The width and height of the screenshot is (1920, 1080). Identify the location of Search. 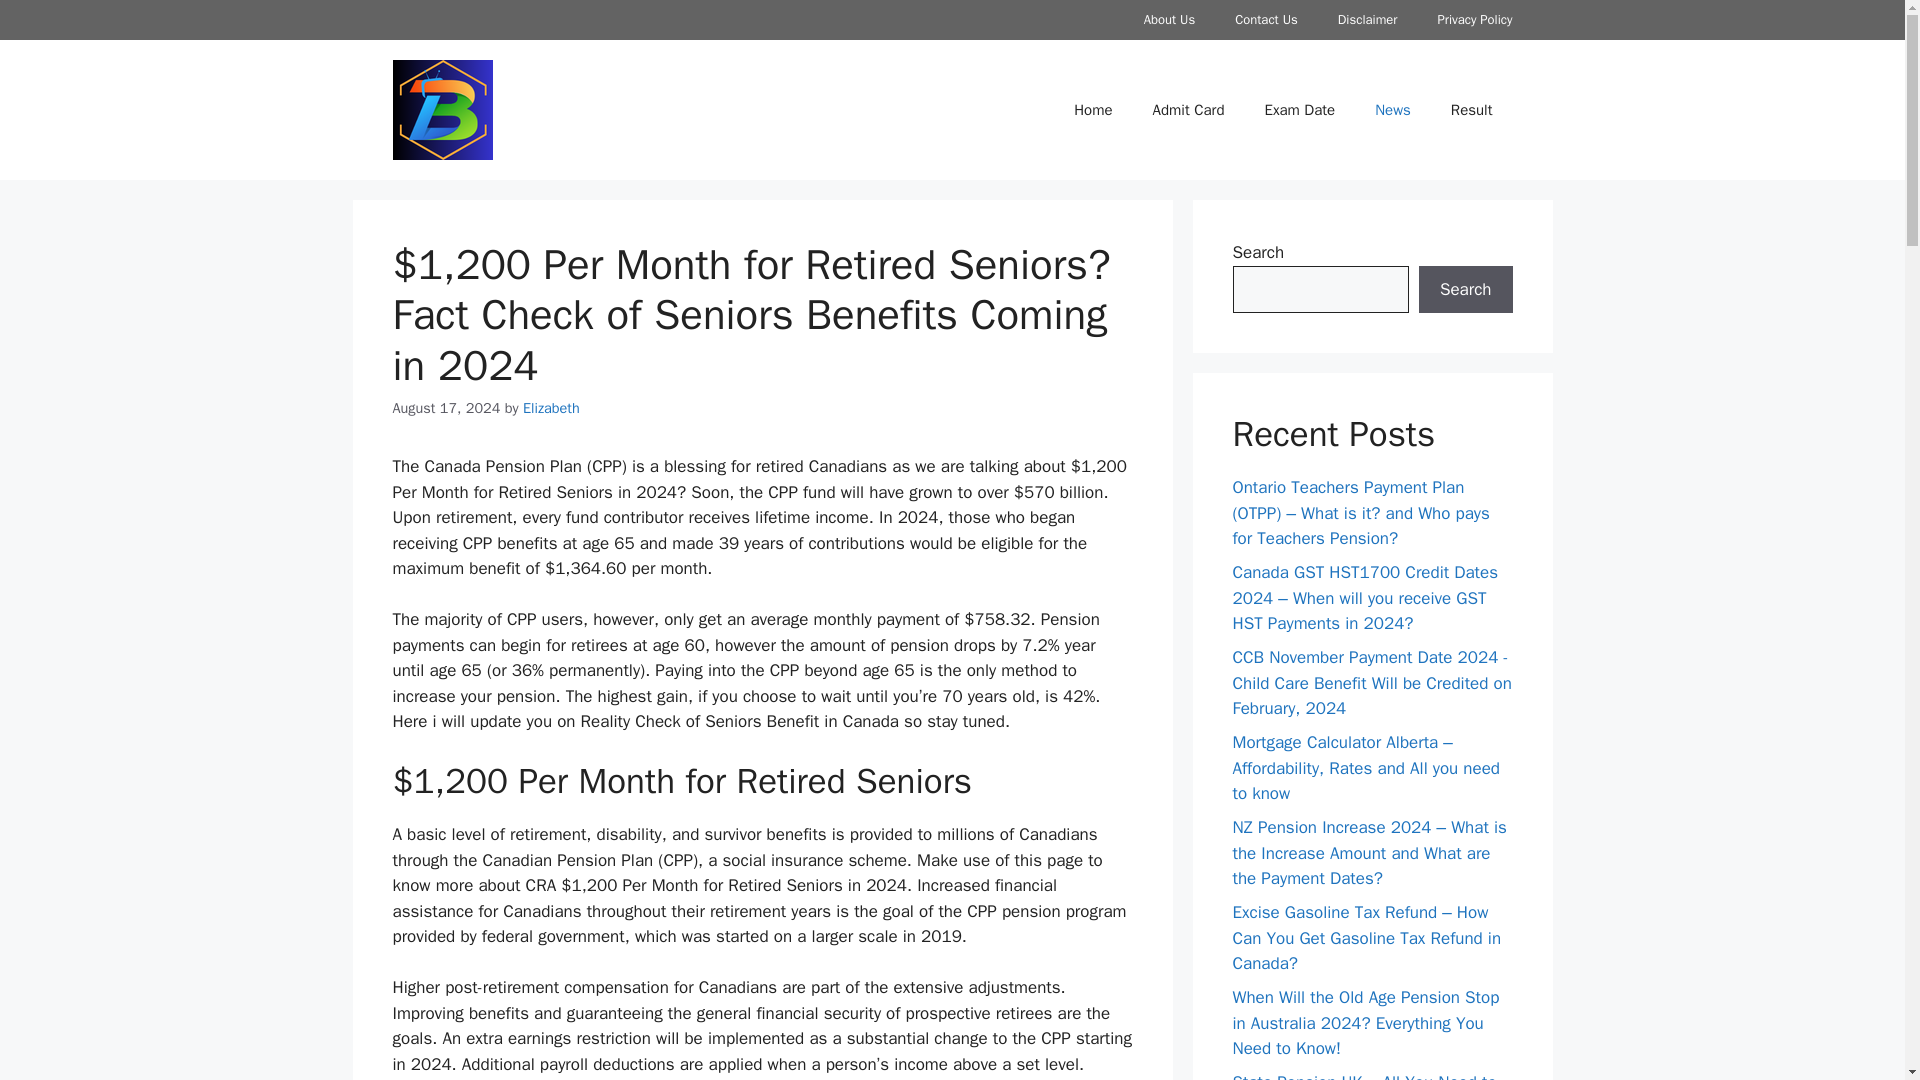
(1465, 290).